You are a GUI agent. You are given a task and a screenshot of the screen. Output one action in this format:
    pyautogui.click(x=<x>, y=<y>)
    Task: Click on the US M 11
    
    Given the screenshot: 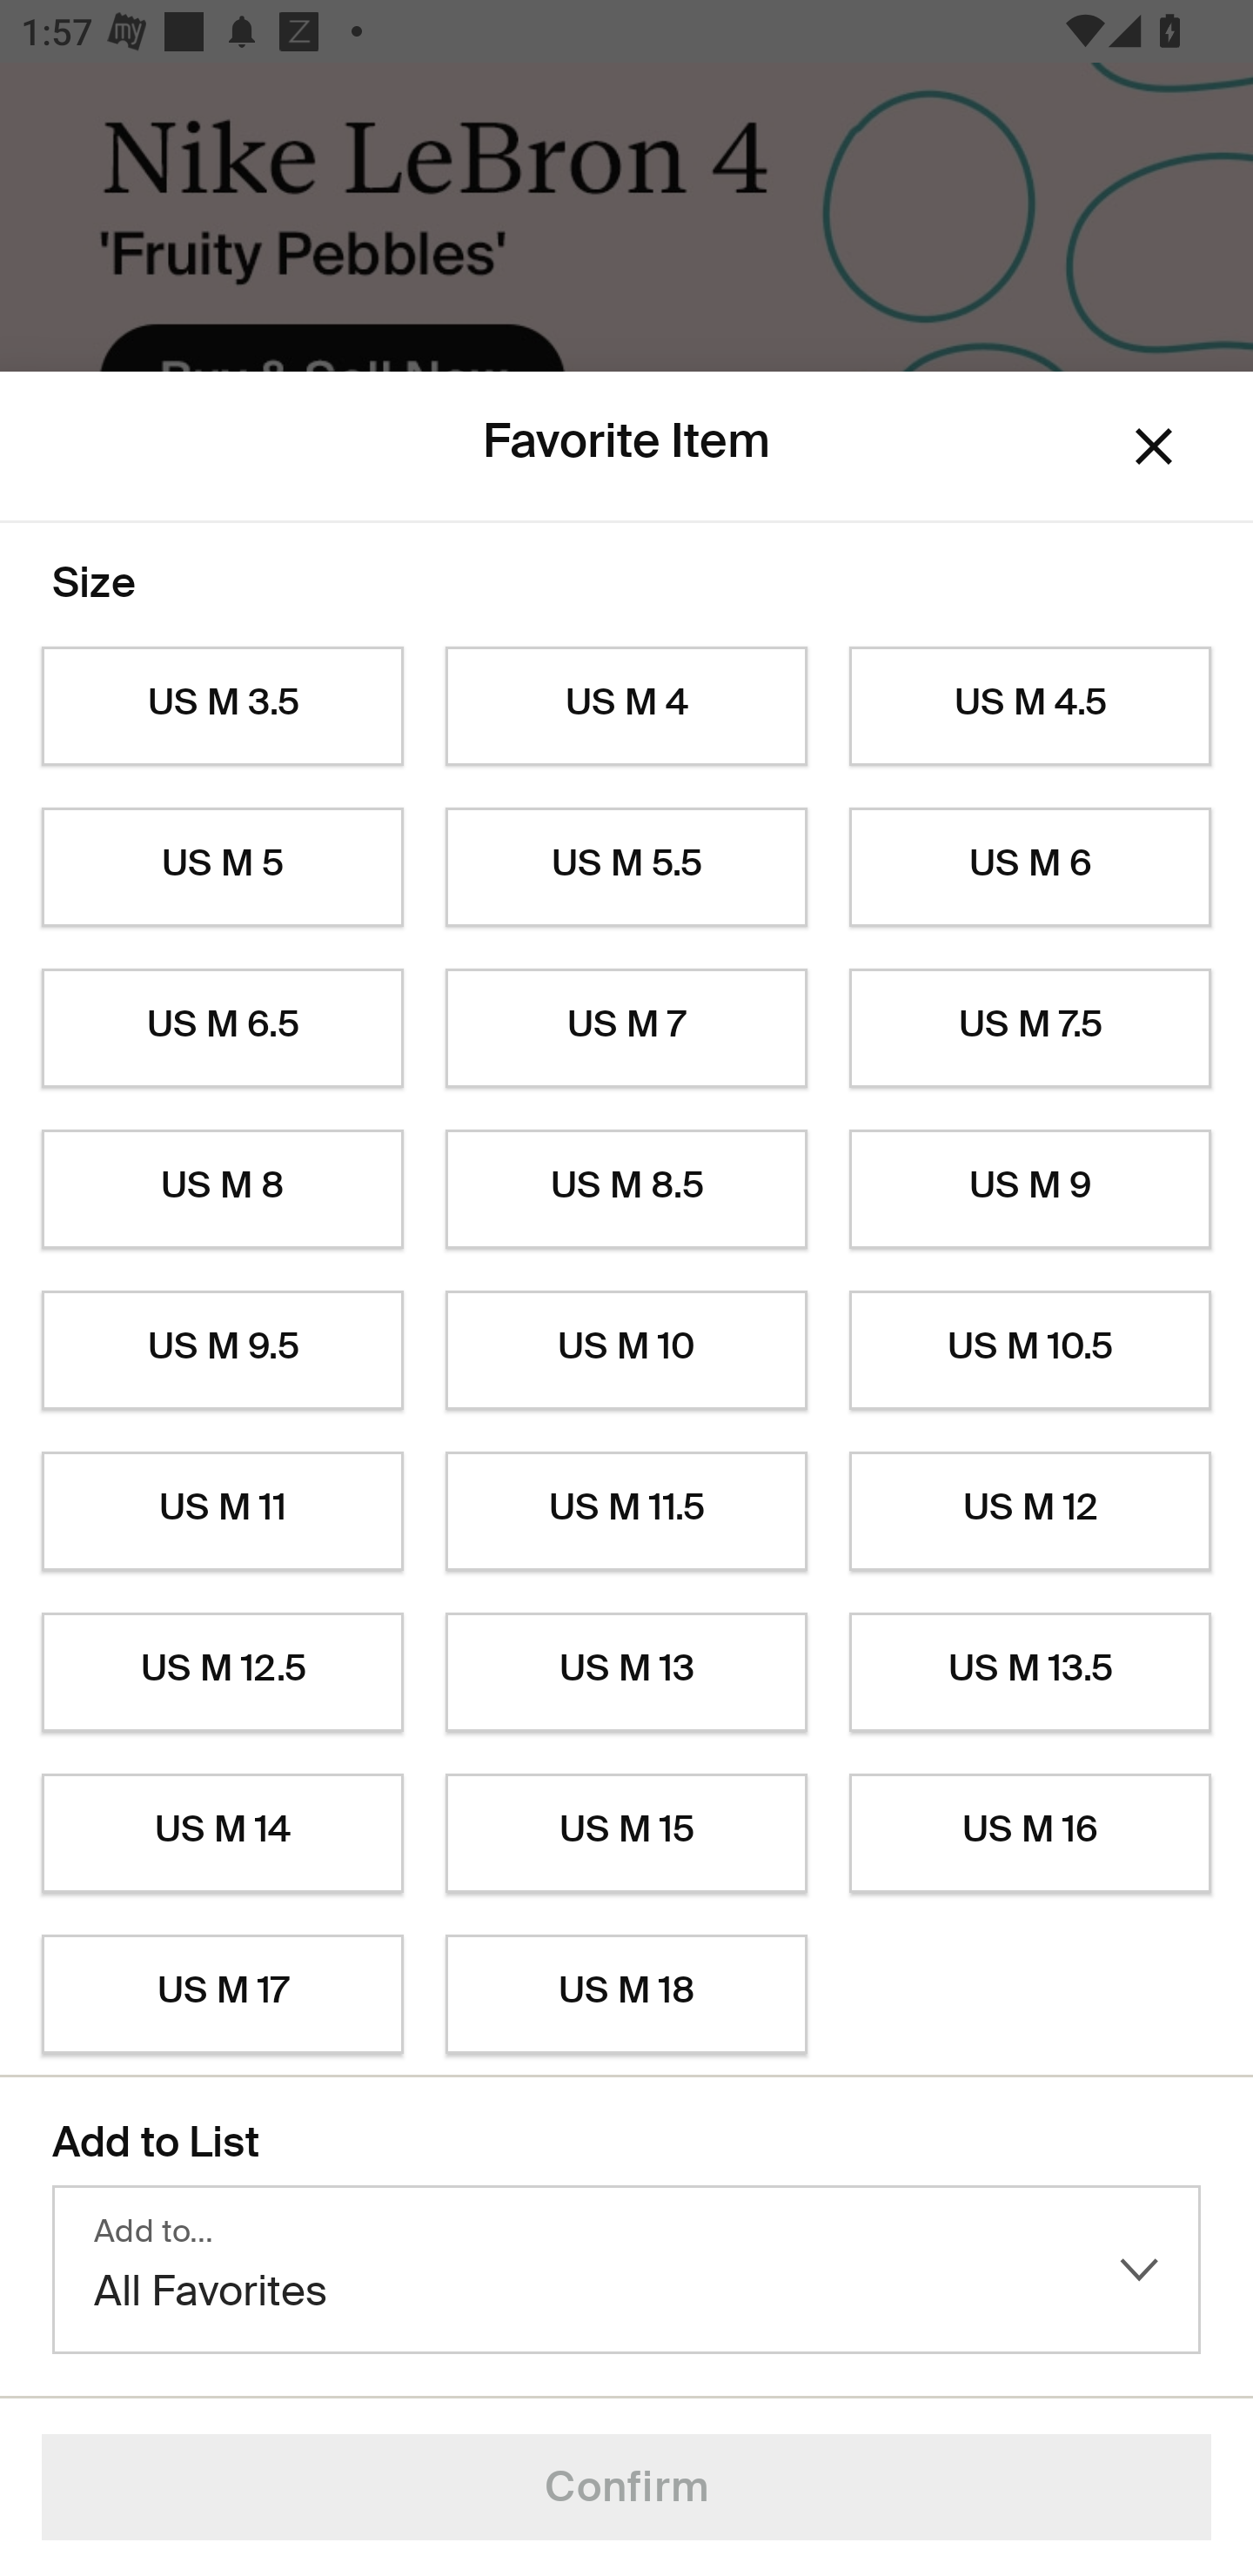 What is the action you would take?
    pyautogui.click(x=222, y=1511)
    